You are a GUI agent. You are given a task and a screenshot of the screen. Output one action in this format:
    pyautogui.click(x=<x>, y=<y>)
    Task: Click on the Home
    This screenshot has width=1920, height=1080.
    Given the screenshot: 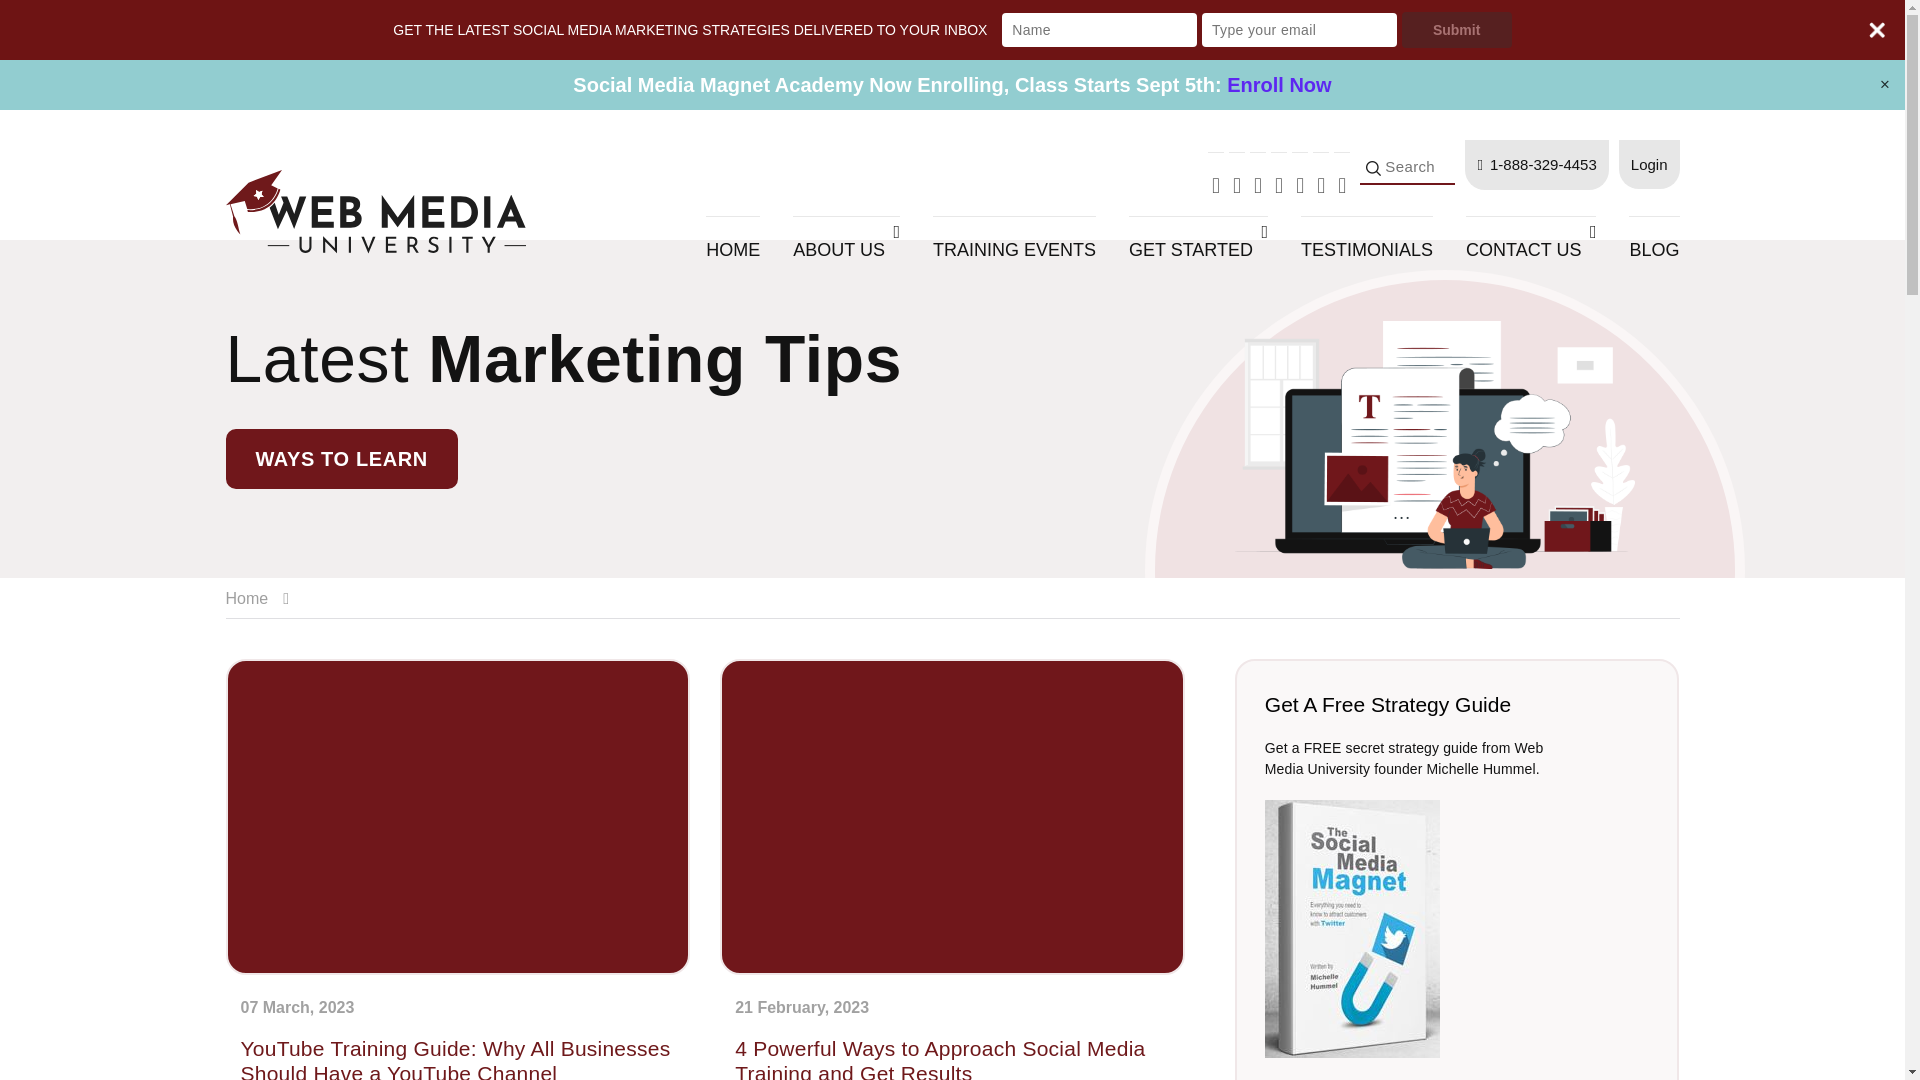 What is the action you would take?
    pyautogui.click(x=262, y=598)
    